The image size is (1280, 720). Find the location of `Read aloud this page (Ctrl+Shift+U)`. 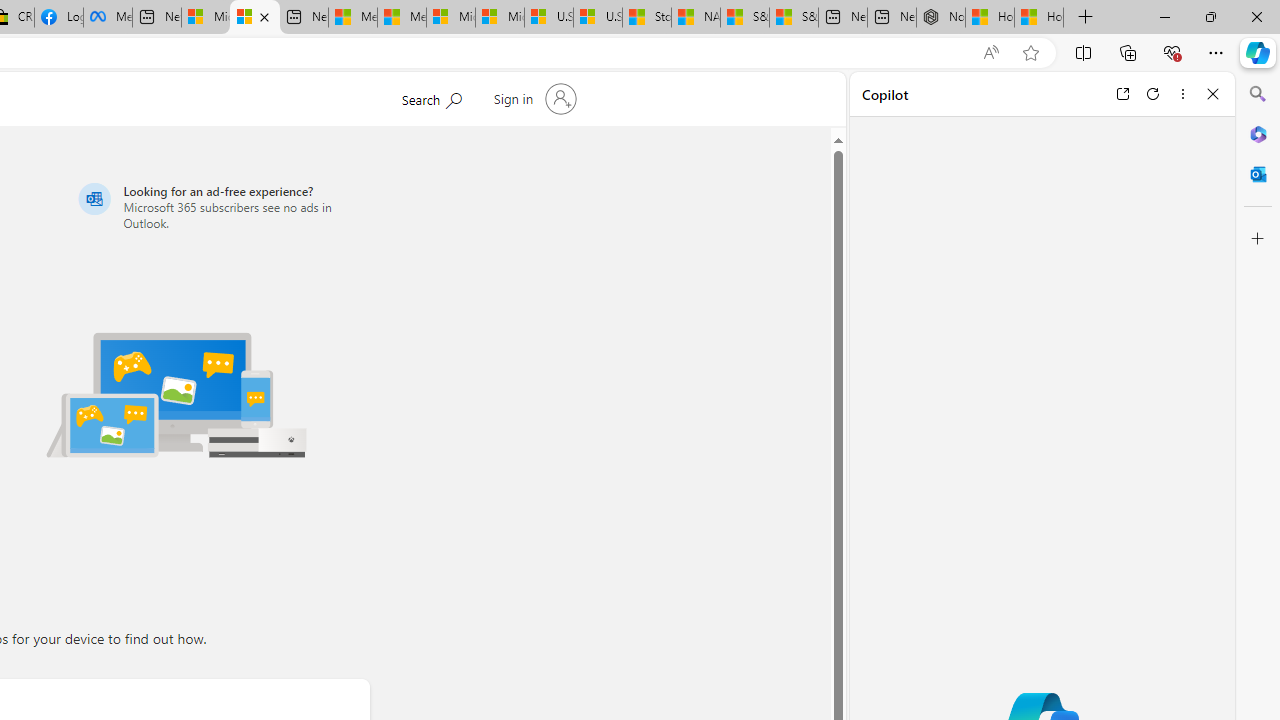

Read aloud this page (Ctrl+Shift+U) is located at coordinates (991, 53).